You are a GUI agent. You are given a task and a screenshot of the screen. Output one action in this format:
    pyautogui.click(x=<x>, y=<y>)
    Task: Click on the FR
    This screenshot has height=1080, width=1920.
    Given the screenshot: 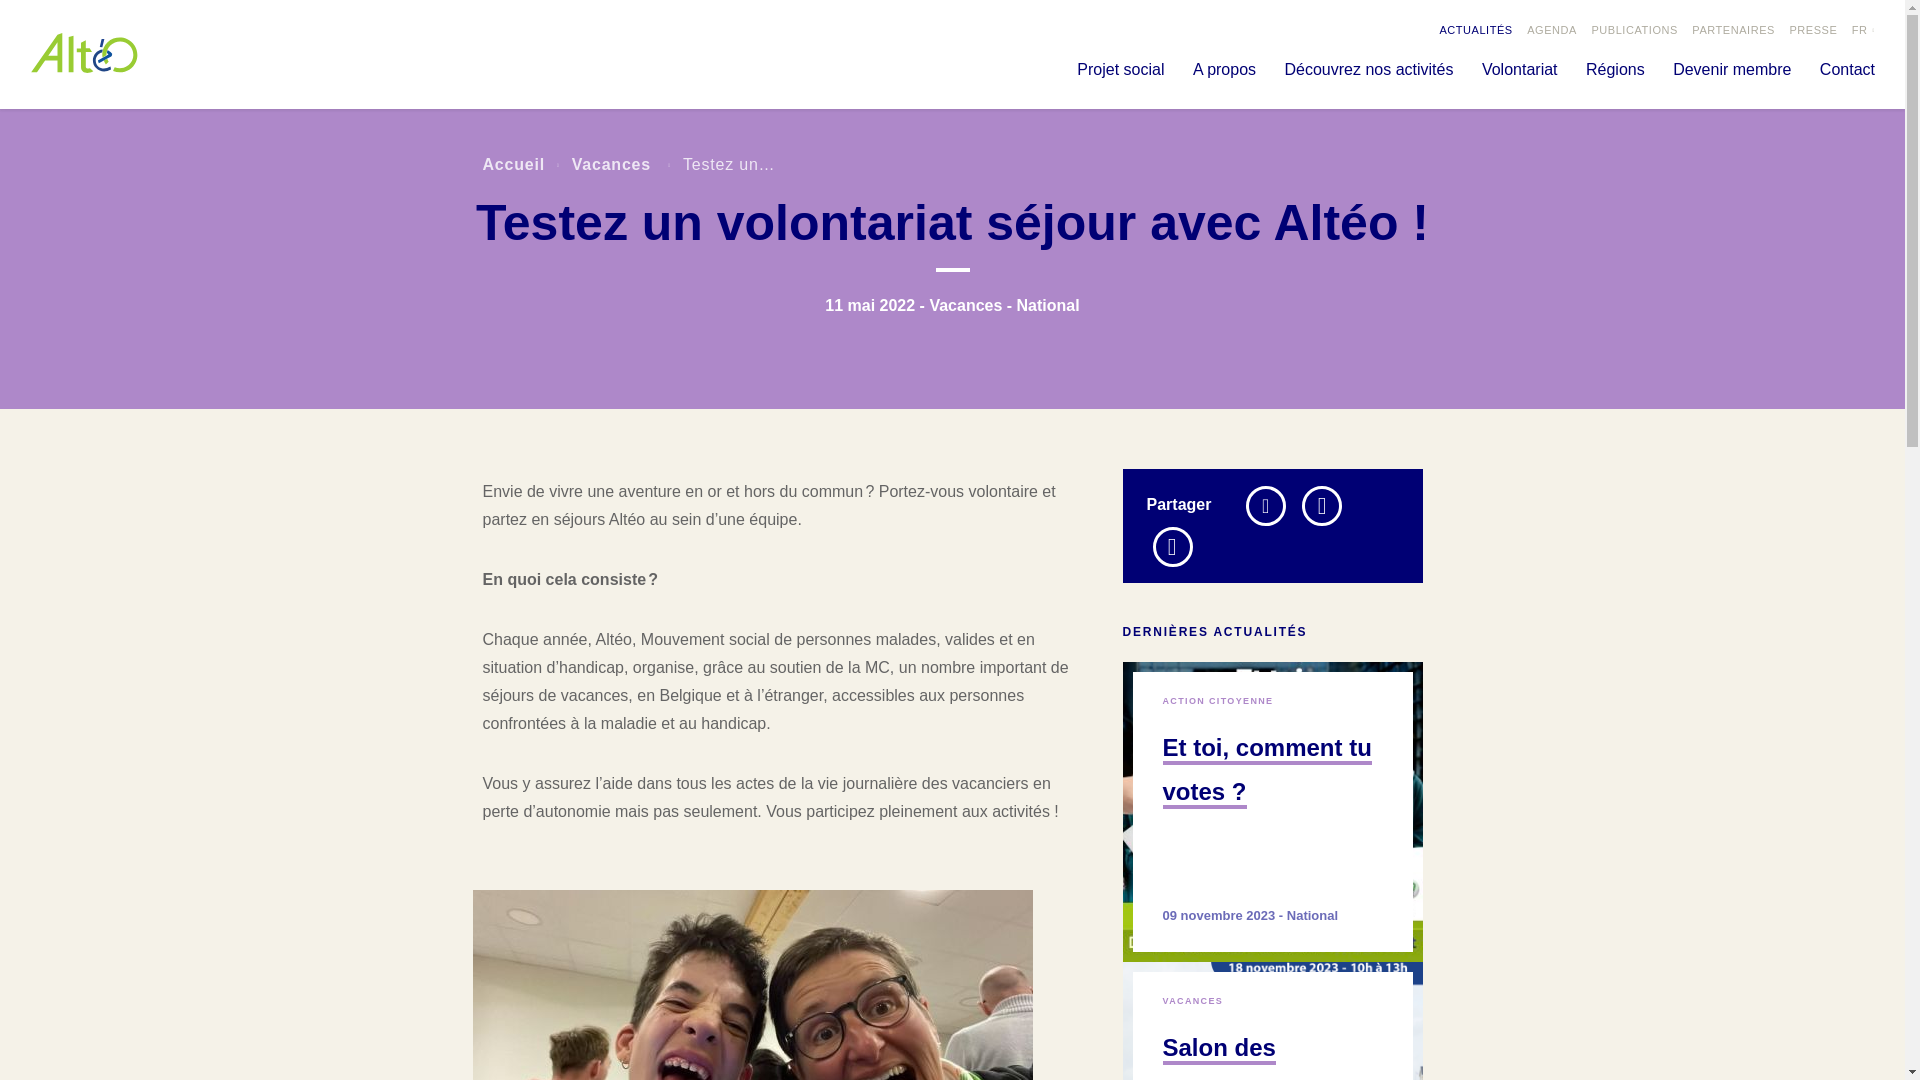 What is the action you would take?
    pyautogui.click(x=1864, y=30)
    